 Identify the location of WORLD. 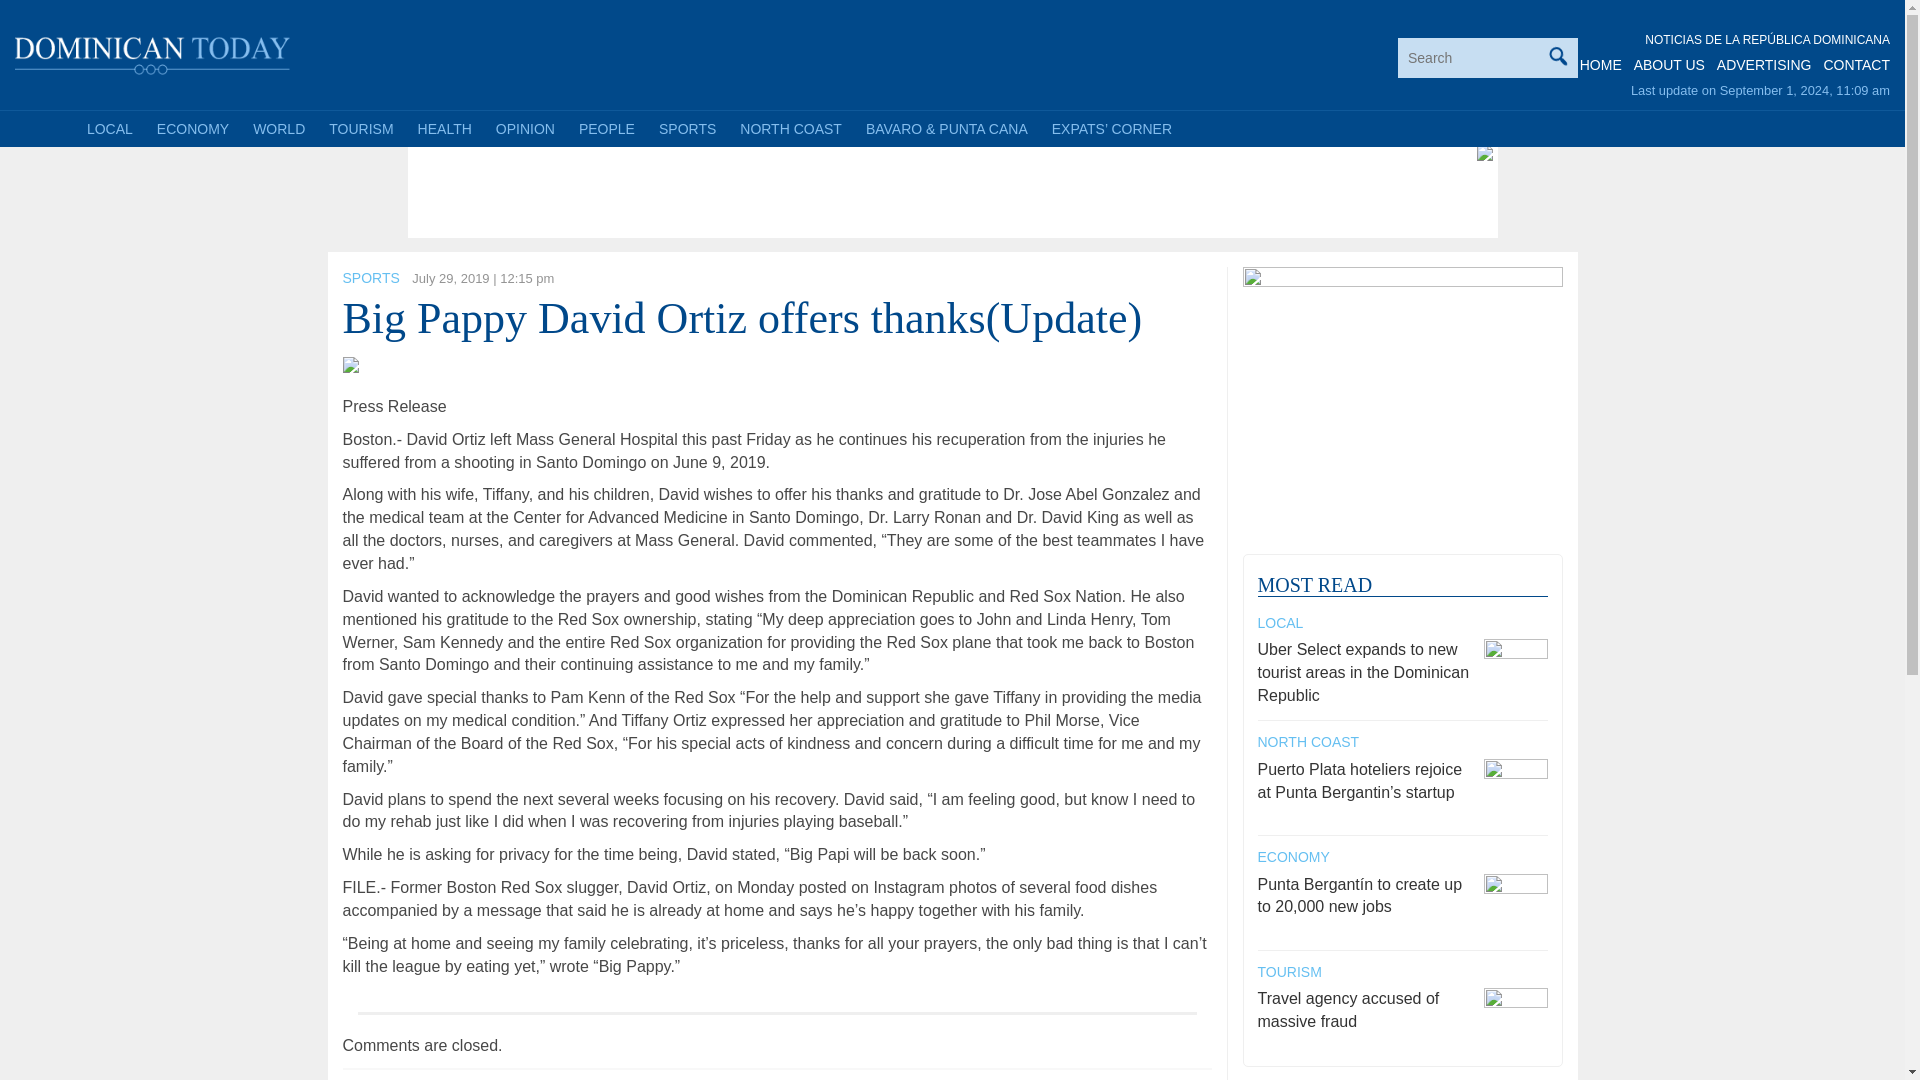
(278, 128).